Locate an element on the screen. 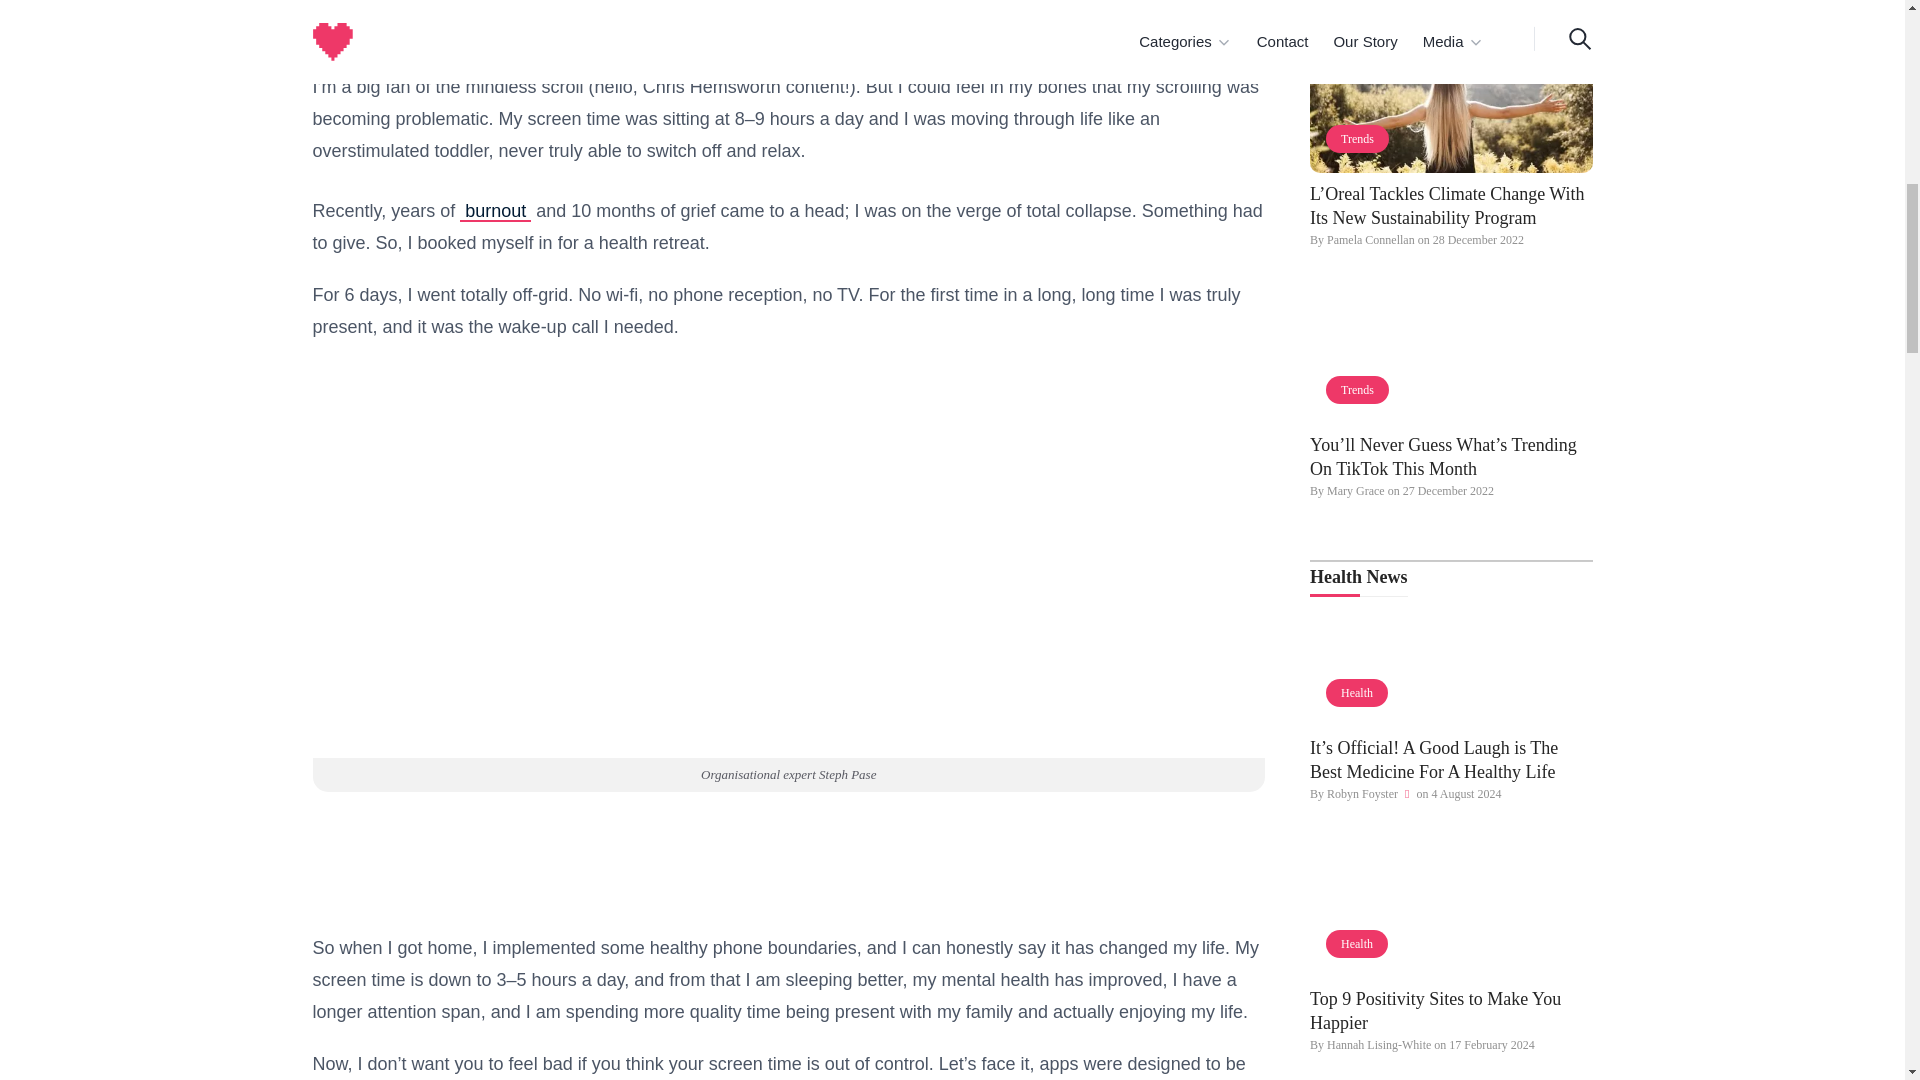  woman in field is located at coordinates (1451, 108).